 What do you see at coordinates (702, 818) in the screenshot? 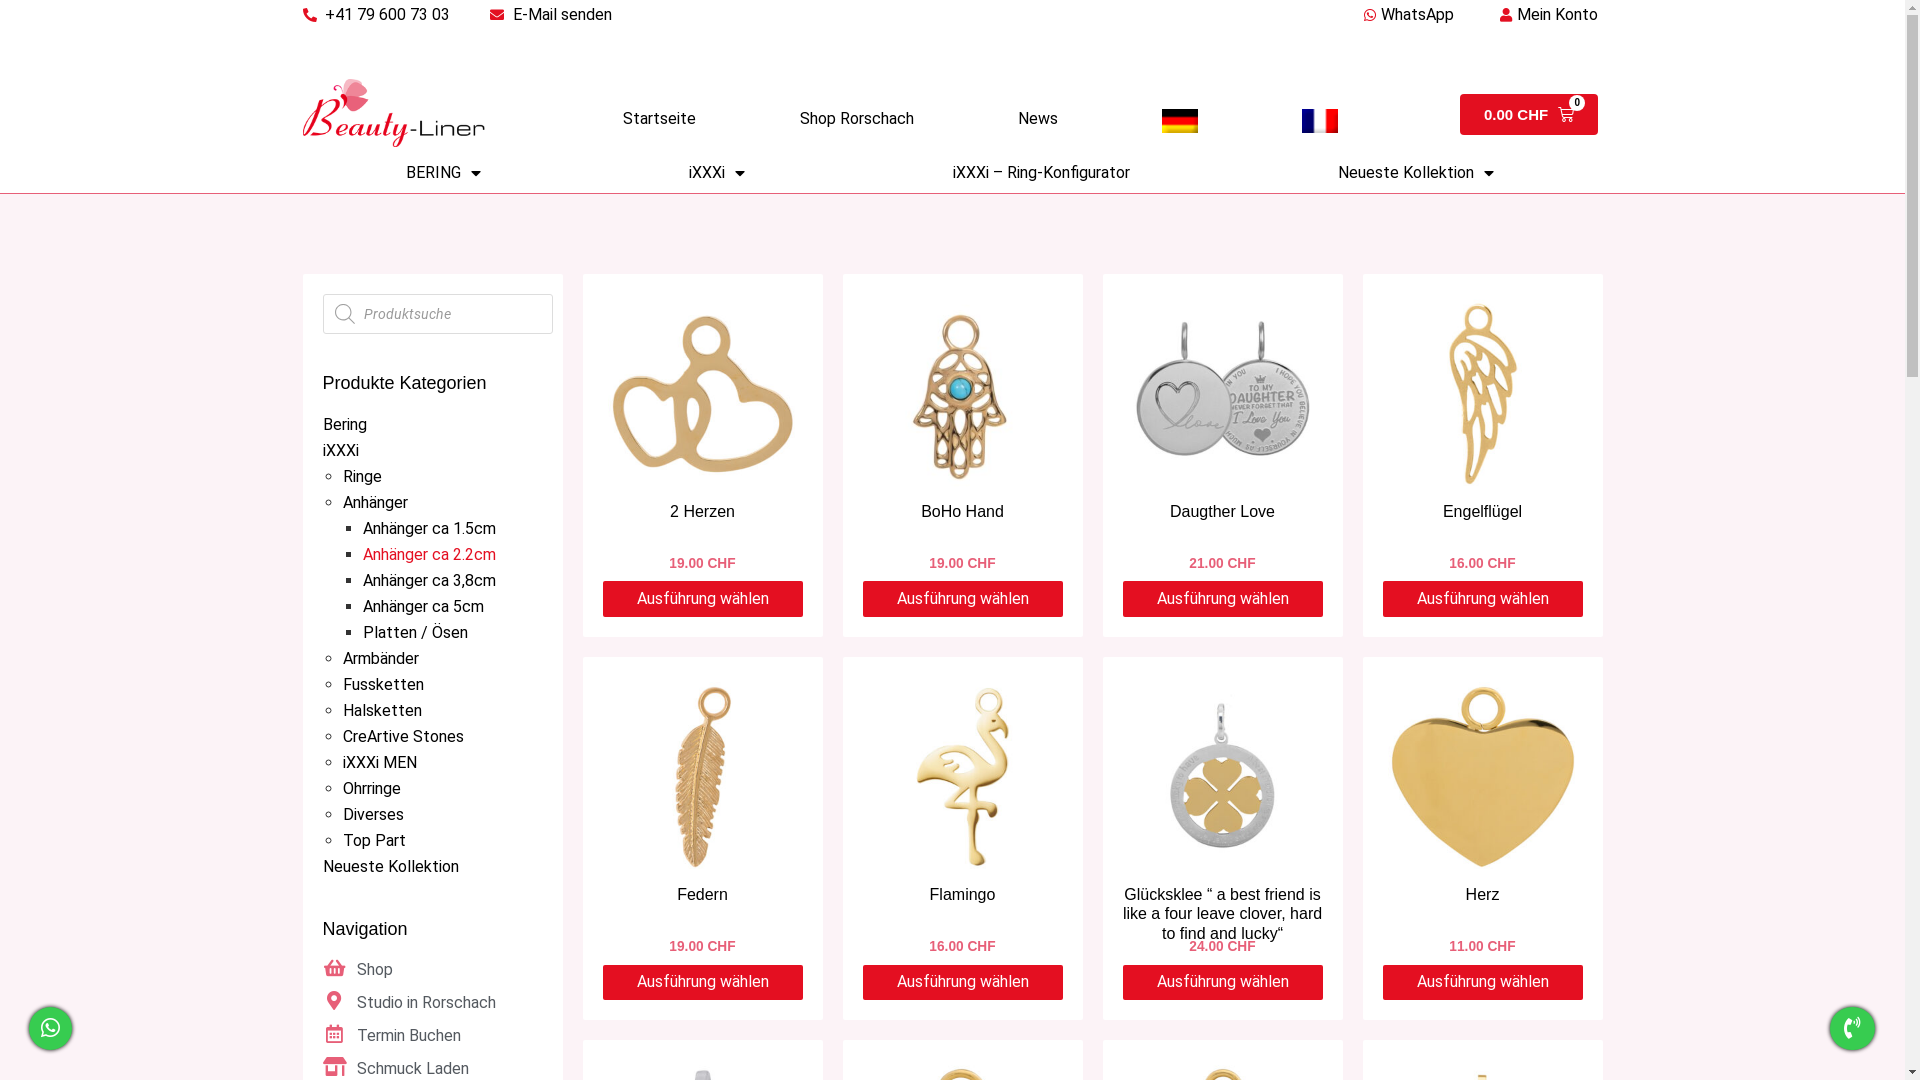
I see `Federn
19.00 CHF` at bounding box center [702, 818].